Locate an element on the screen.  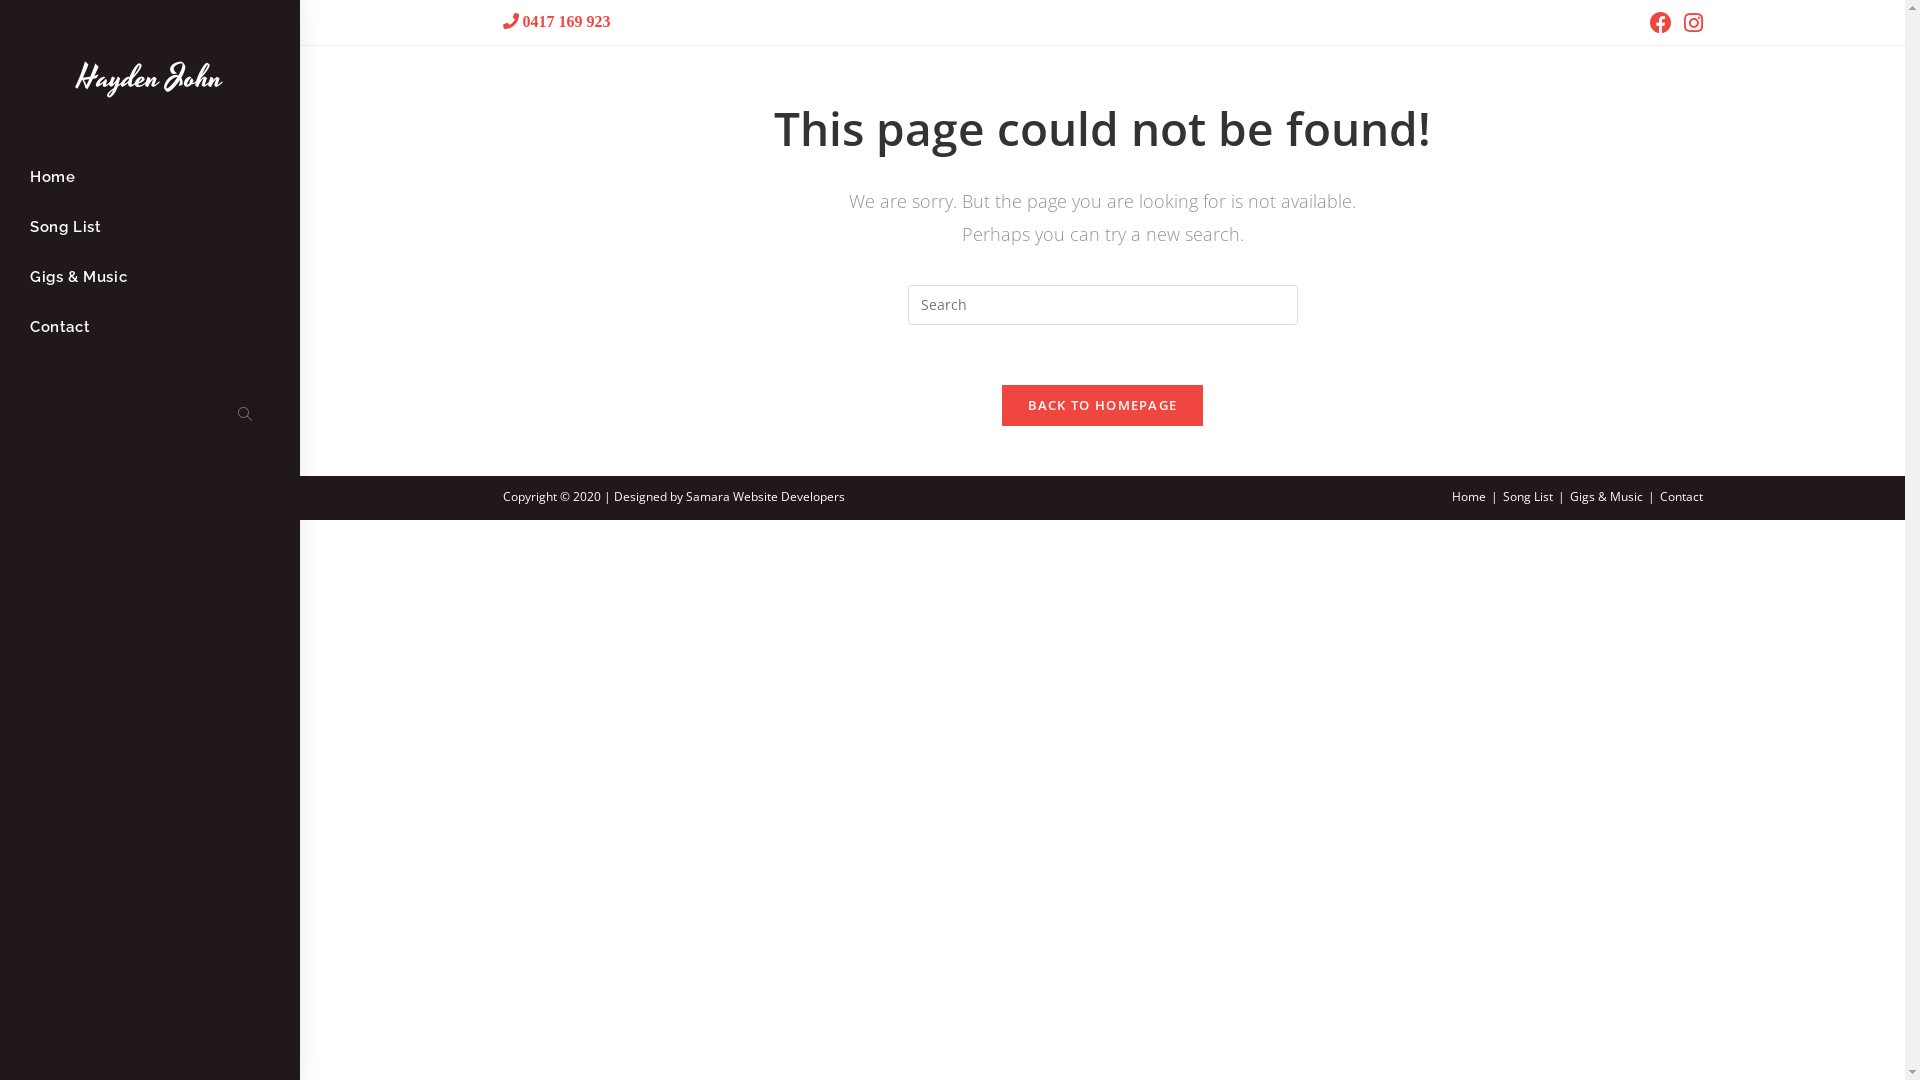
Home is located at coordinates (1469, 496).